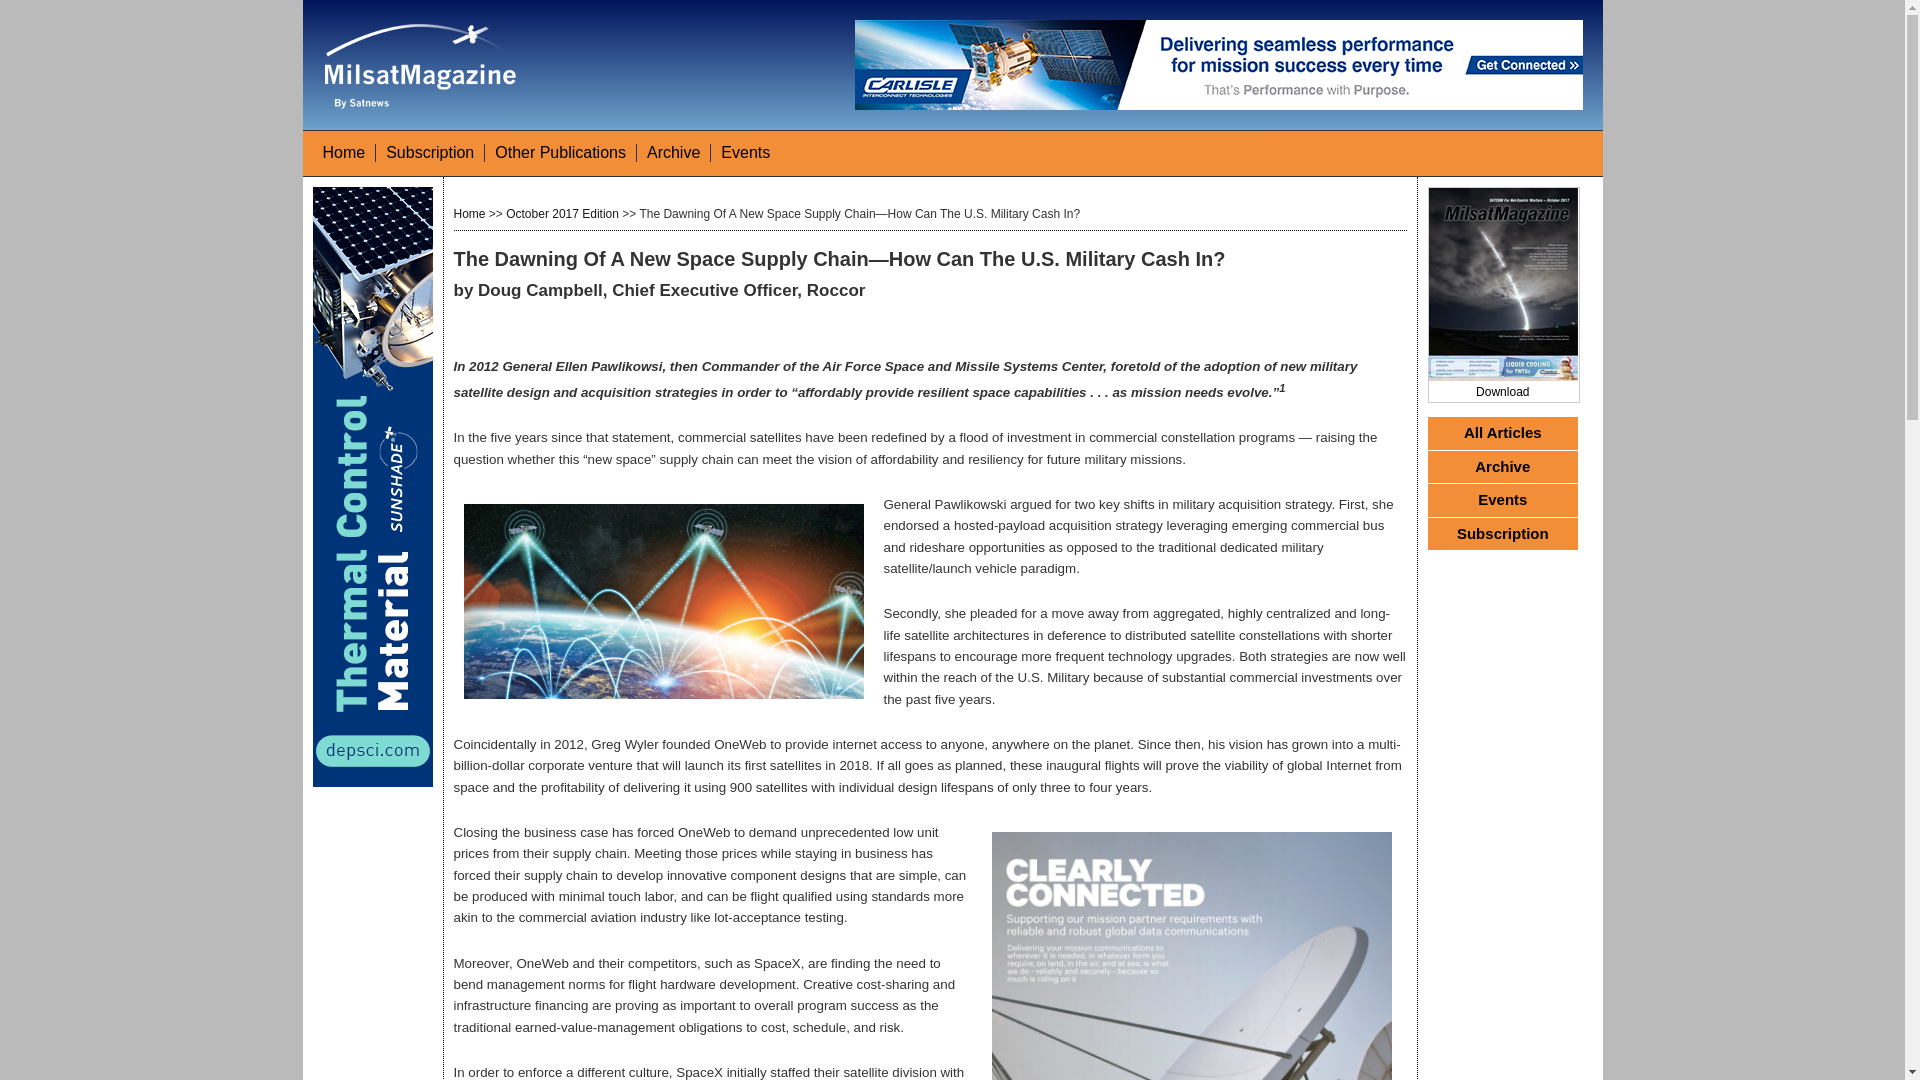  I want to click on October 2017 Edition, so click(562, 214).